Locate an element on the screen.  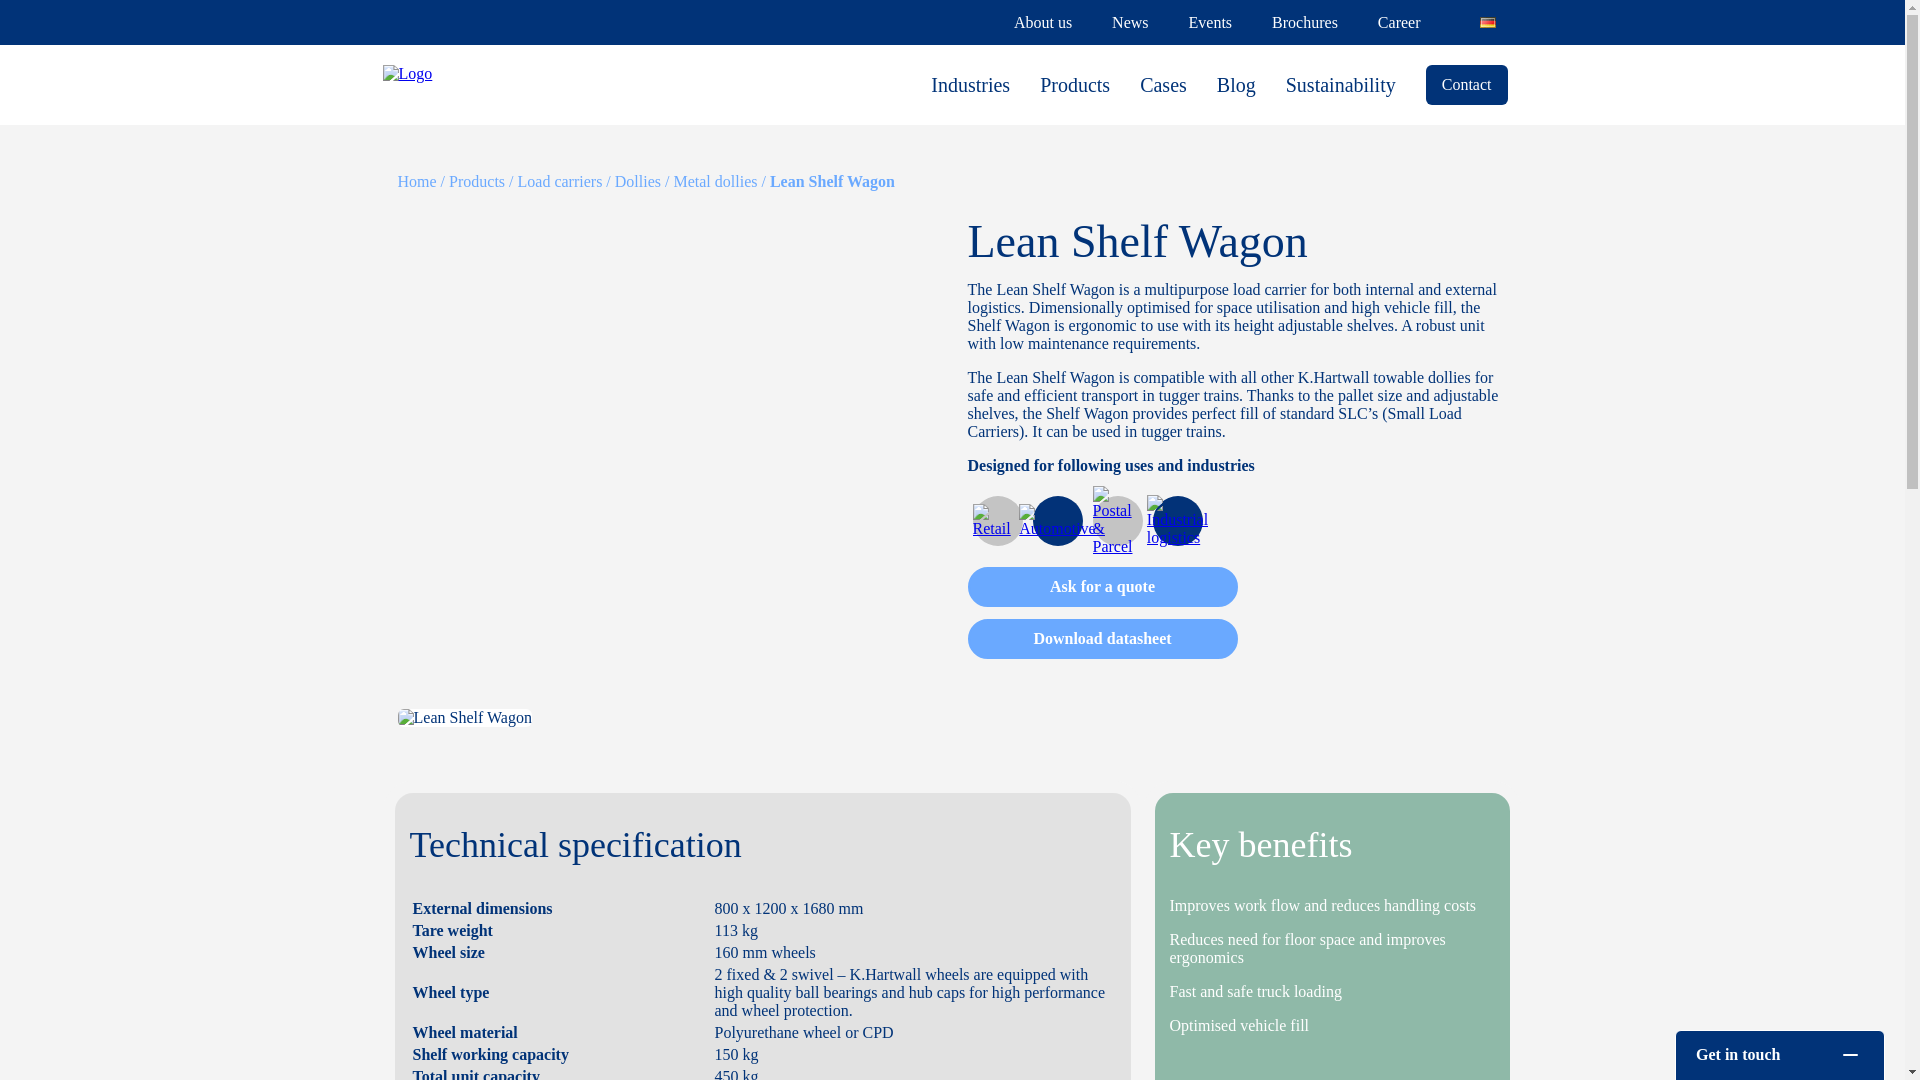
Career is located at coordinates (1399, 22).